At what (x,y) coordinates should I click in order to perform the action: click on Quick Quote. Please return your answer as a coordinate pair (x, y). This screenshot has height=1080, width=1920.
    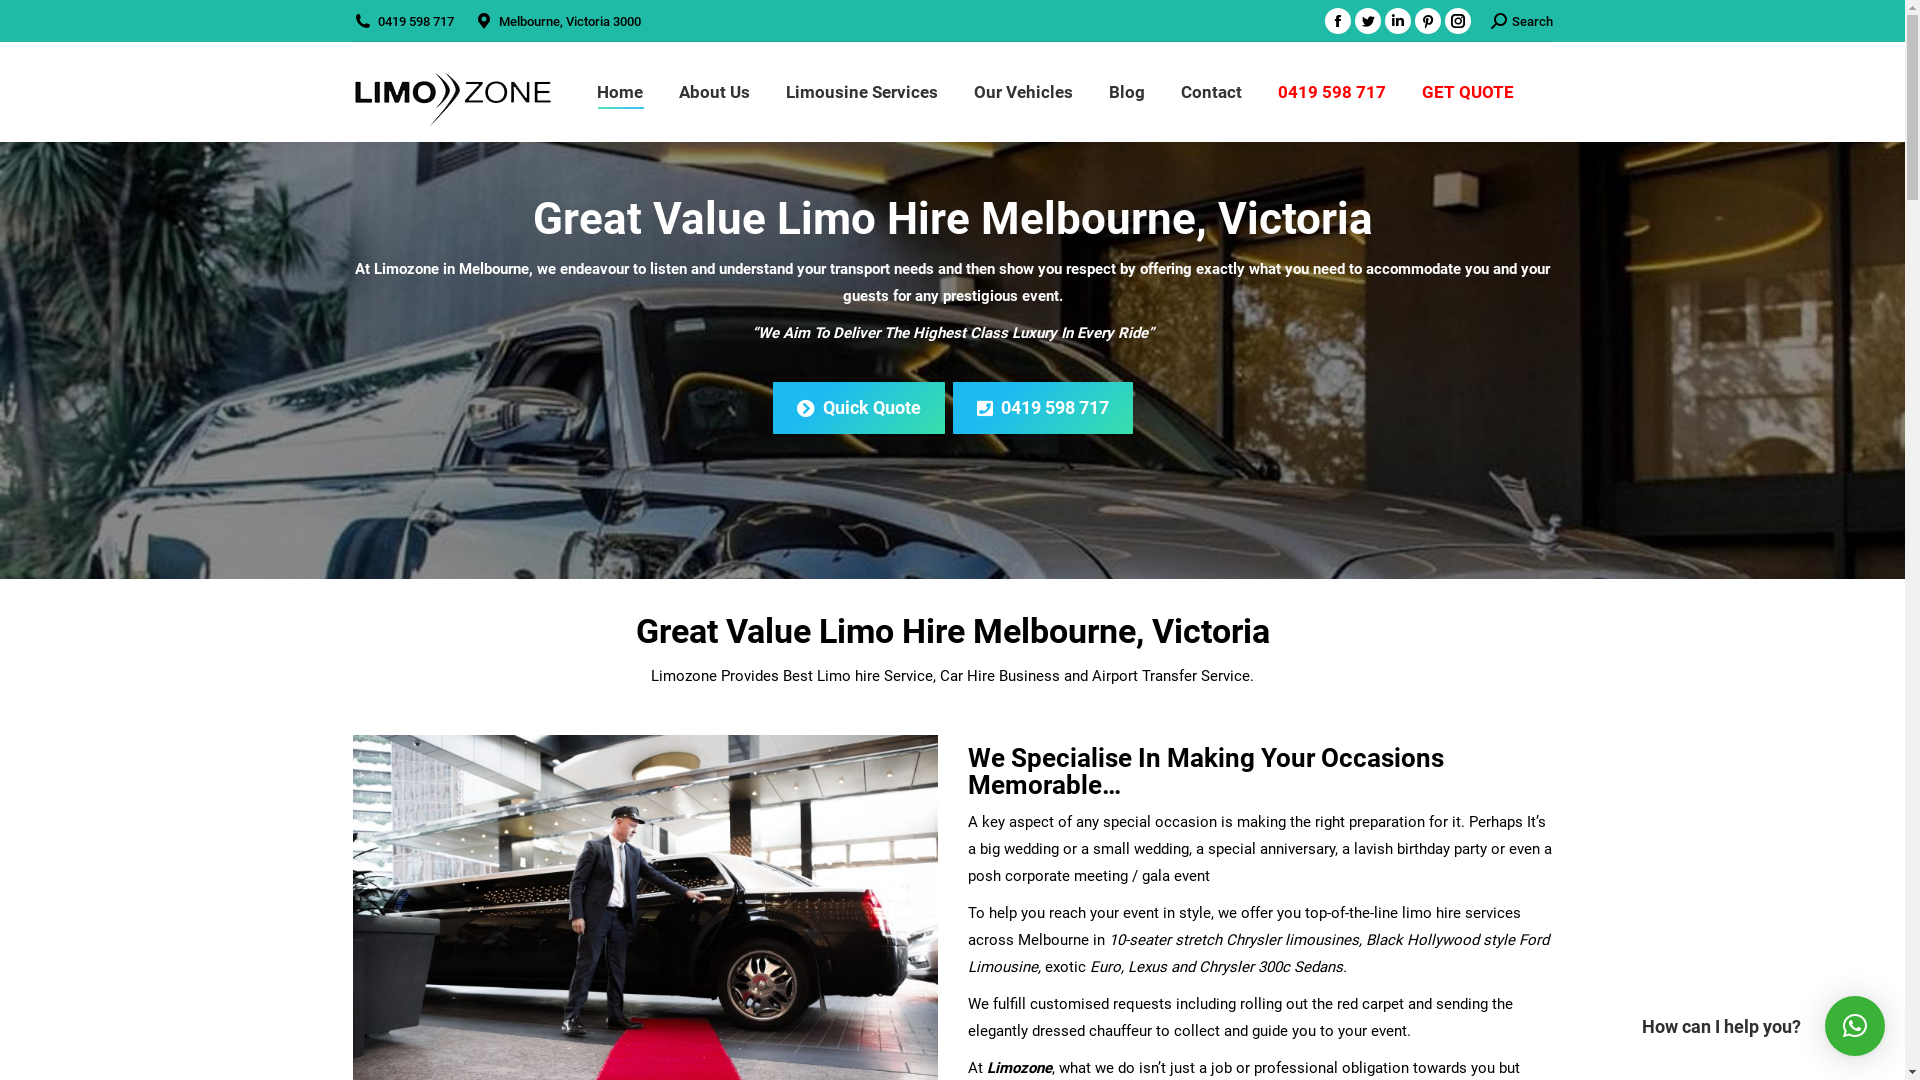
    Looking at the image, I should click on (858, 408).